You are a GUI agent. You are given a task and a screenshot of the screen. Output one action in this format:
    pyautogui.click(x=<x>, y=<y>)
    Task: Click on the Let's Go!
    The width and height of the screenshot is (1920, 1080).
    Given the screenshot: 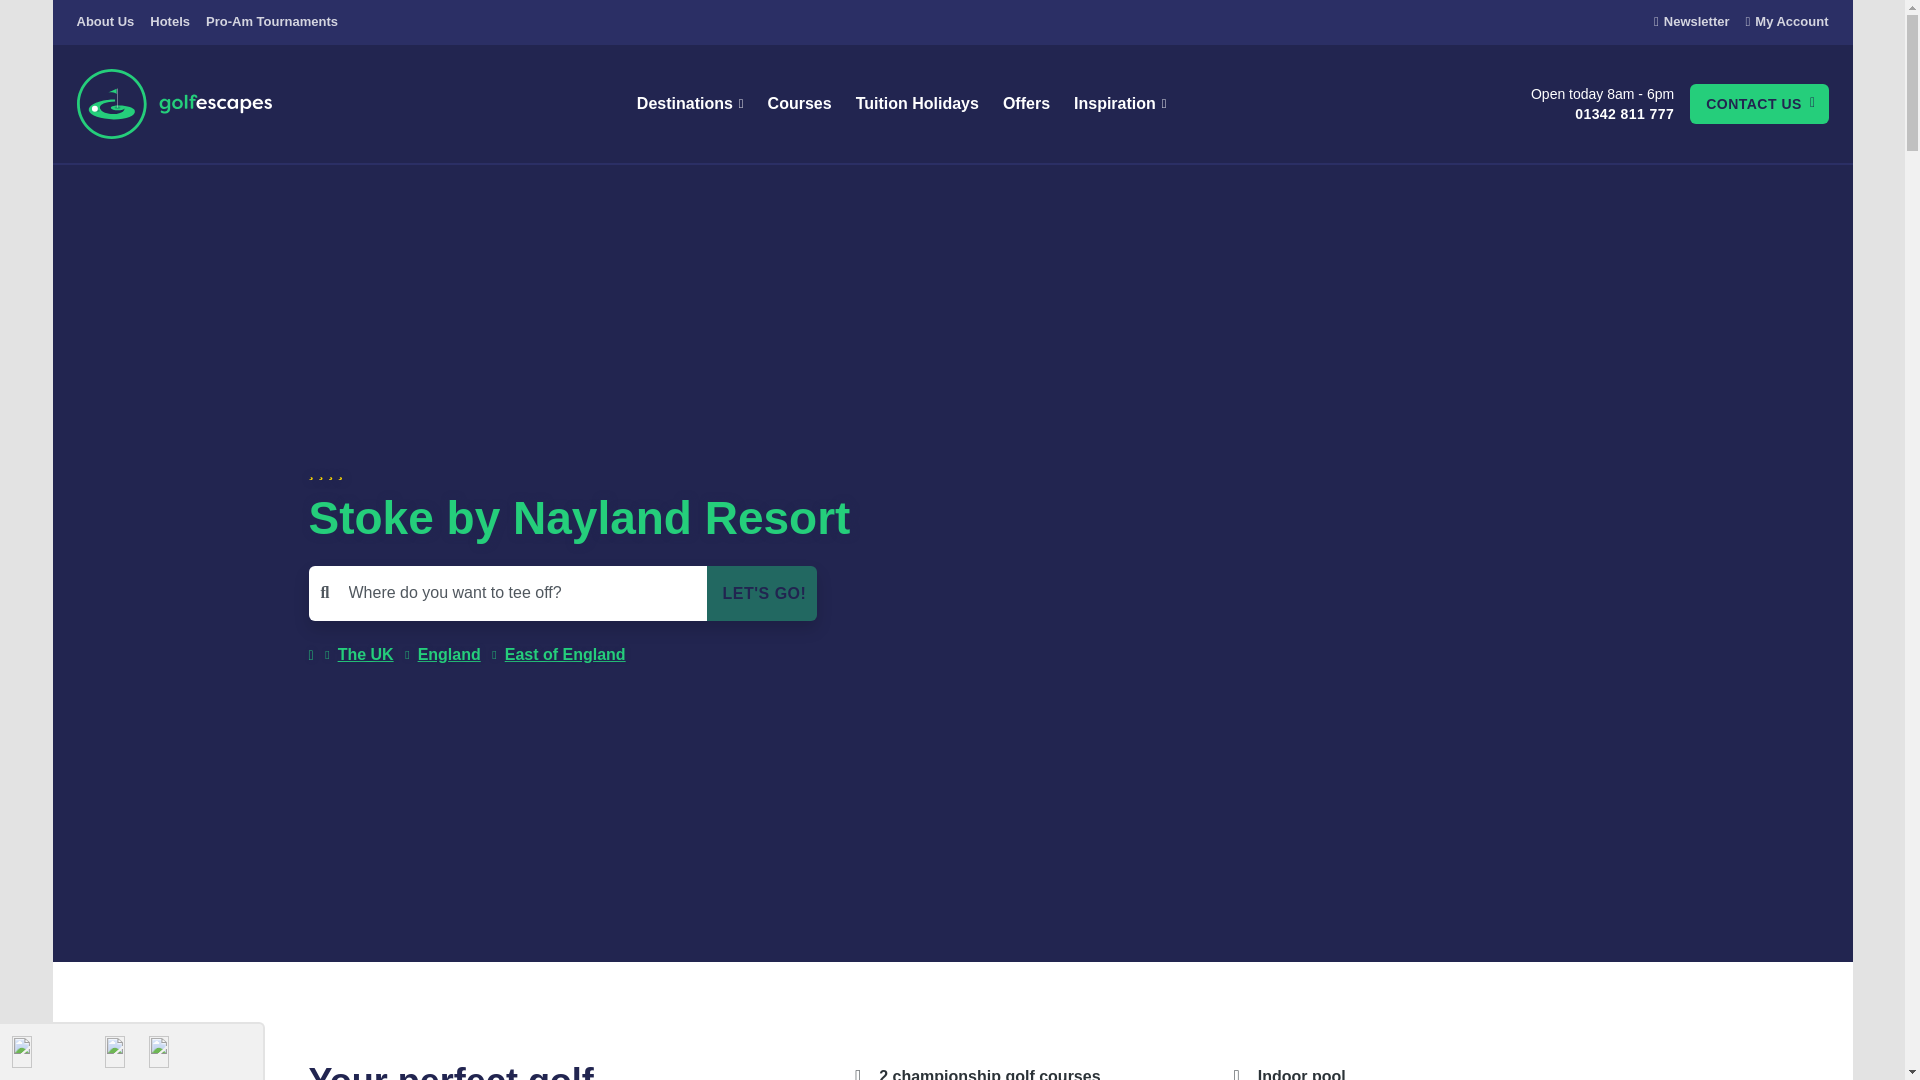 What is the action you would take?
    pyautogui.click(x=761, y=593)
    